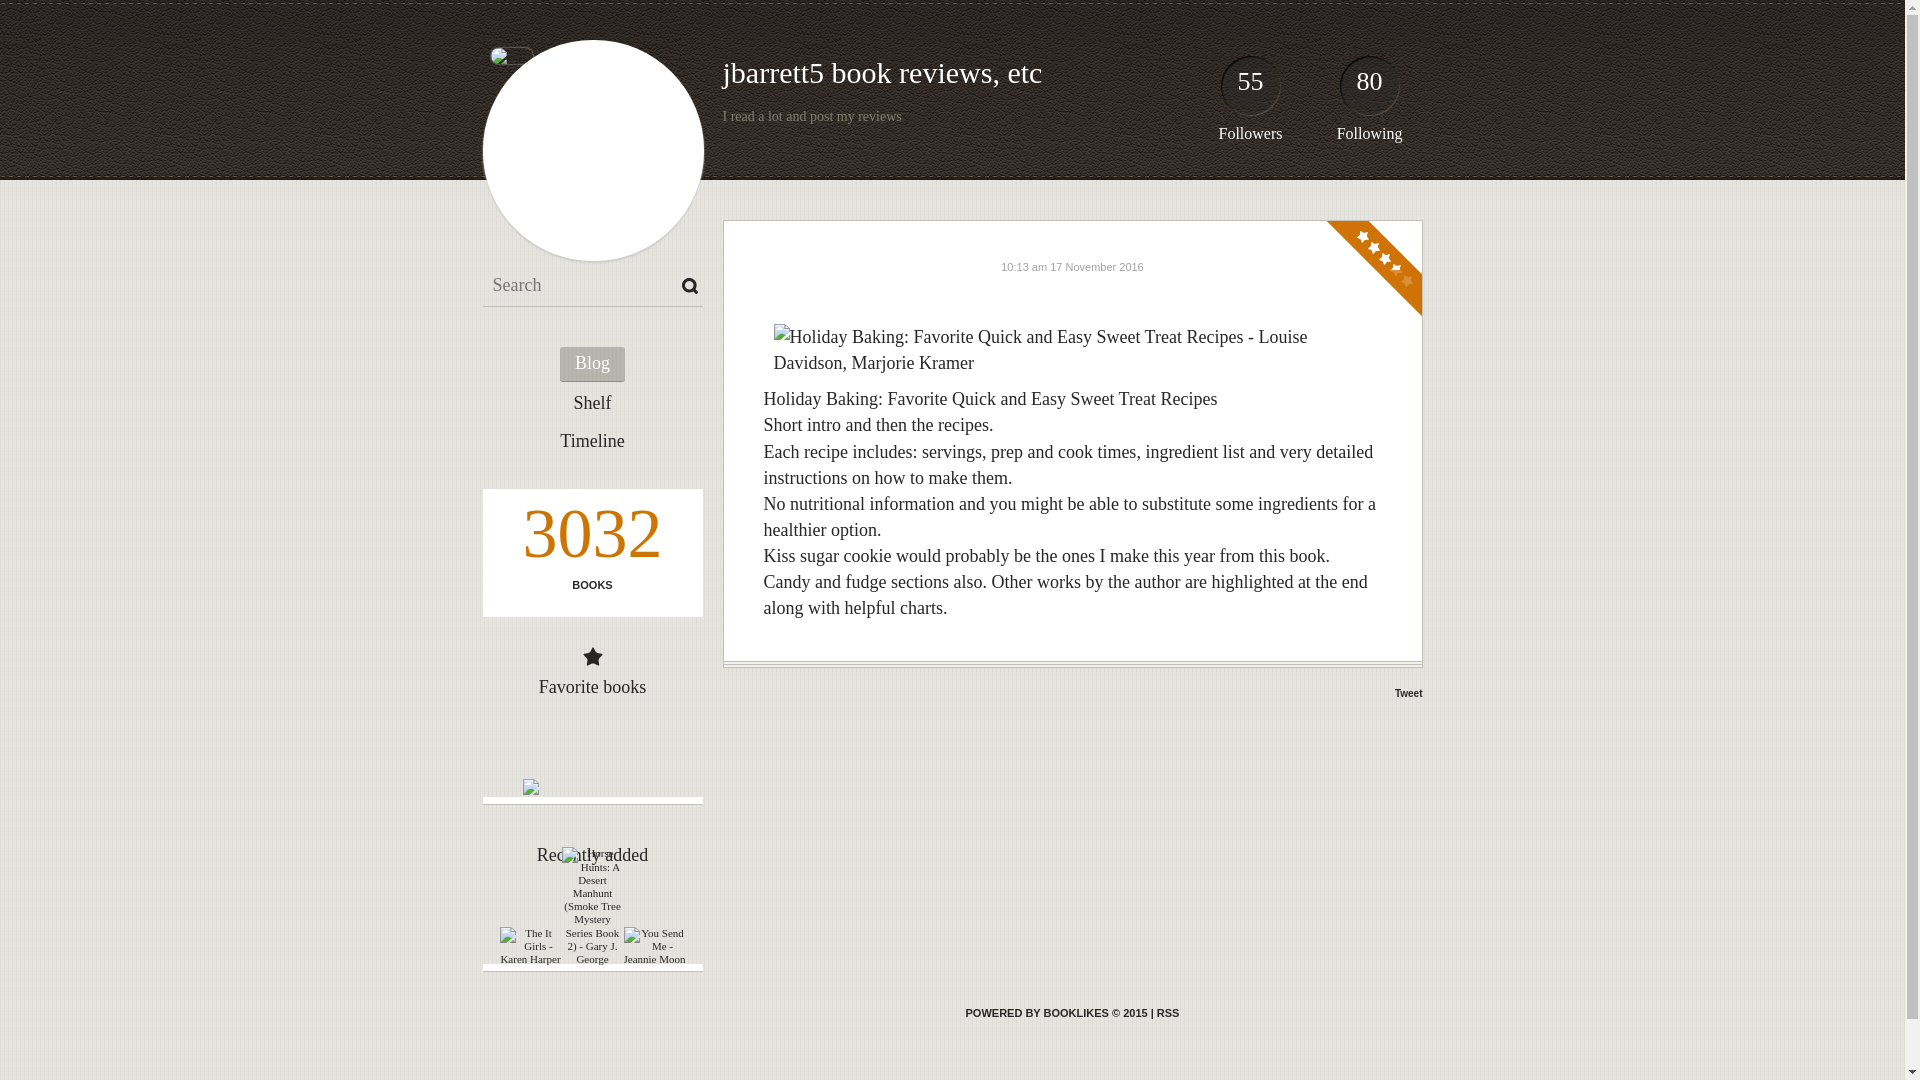 The width and height of the screenshot is (1920, 1080). Describe the element at coordinates (1071, 267) in the screenshot. I see `10:13 am 17 November 2016` at that location.